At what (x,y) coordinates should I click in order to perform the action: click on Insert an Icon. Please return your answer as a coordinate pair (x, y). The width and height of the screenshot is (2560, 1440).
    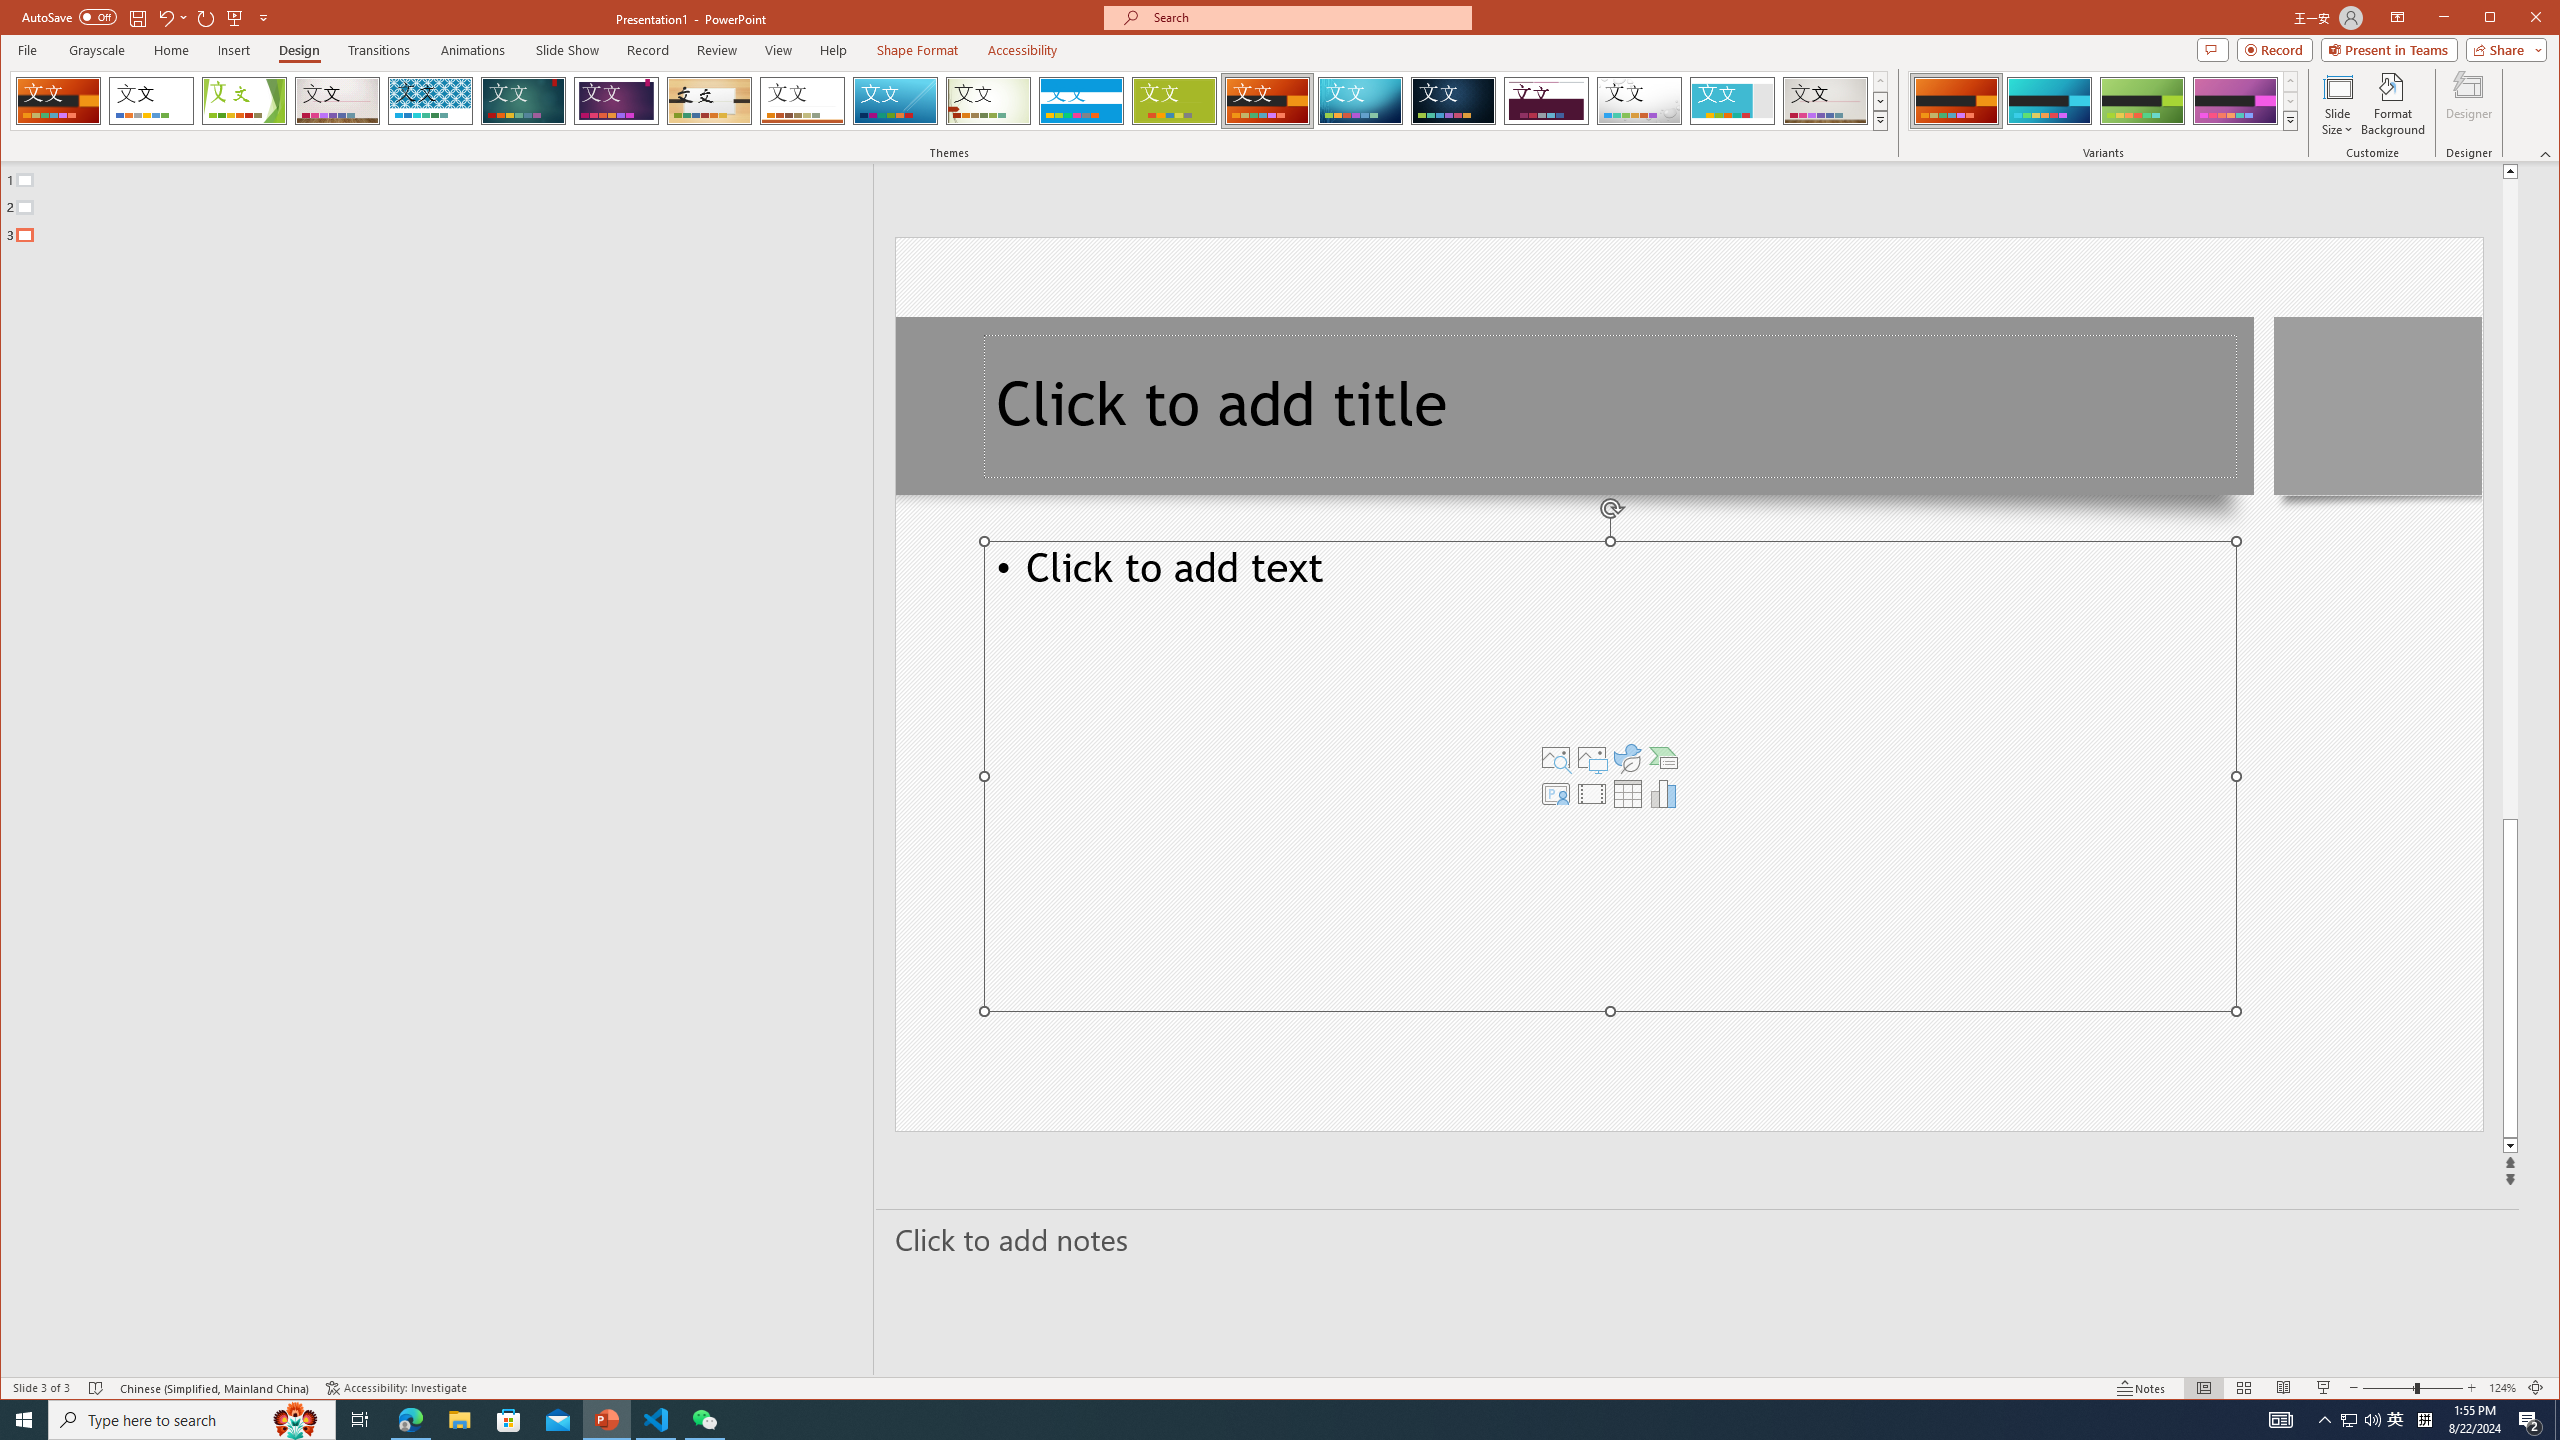
    Looking at the image, I should click on (1628, 758).